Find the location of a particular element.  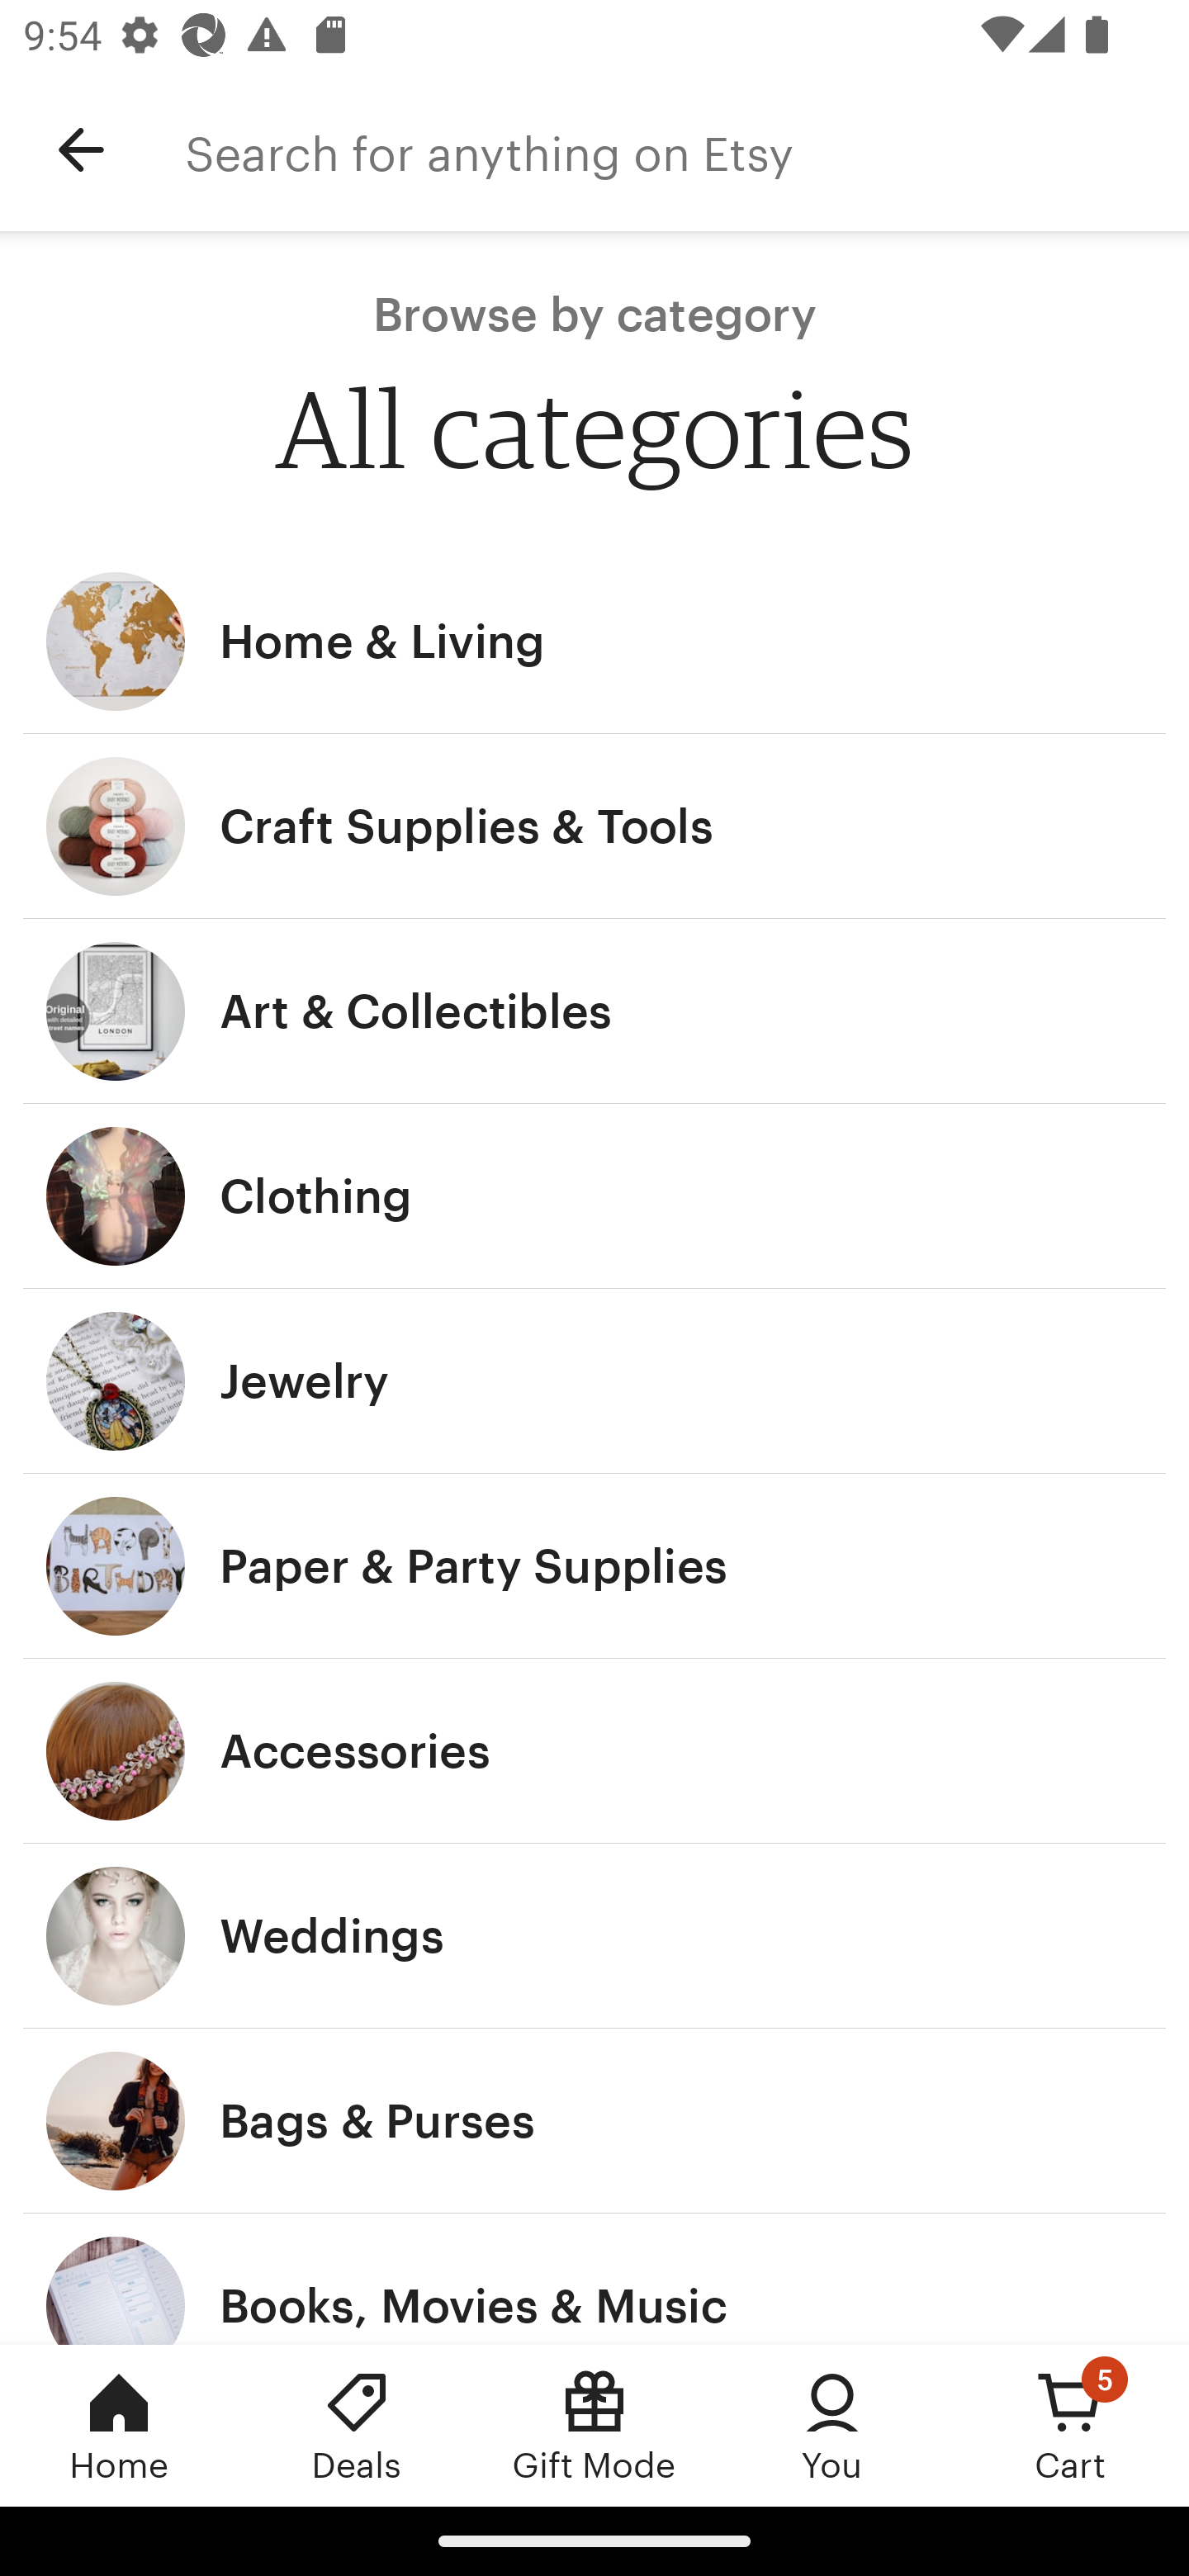

Books, Movies & Music is located at coordinates (594, 2279).